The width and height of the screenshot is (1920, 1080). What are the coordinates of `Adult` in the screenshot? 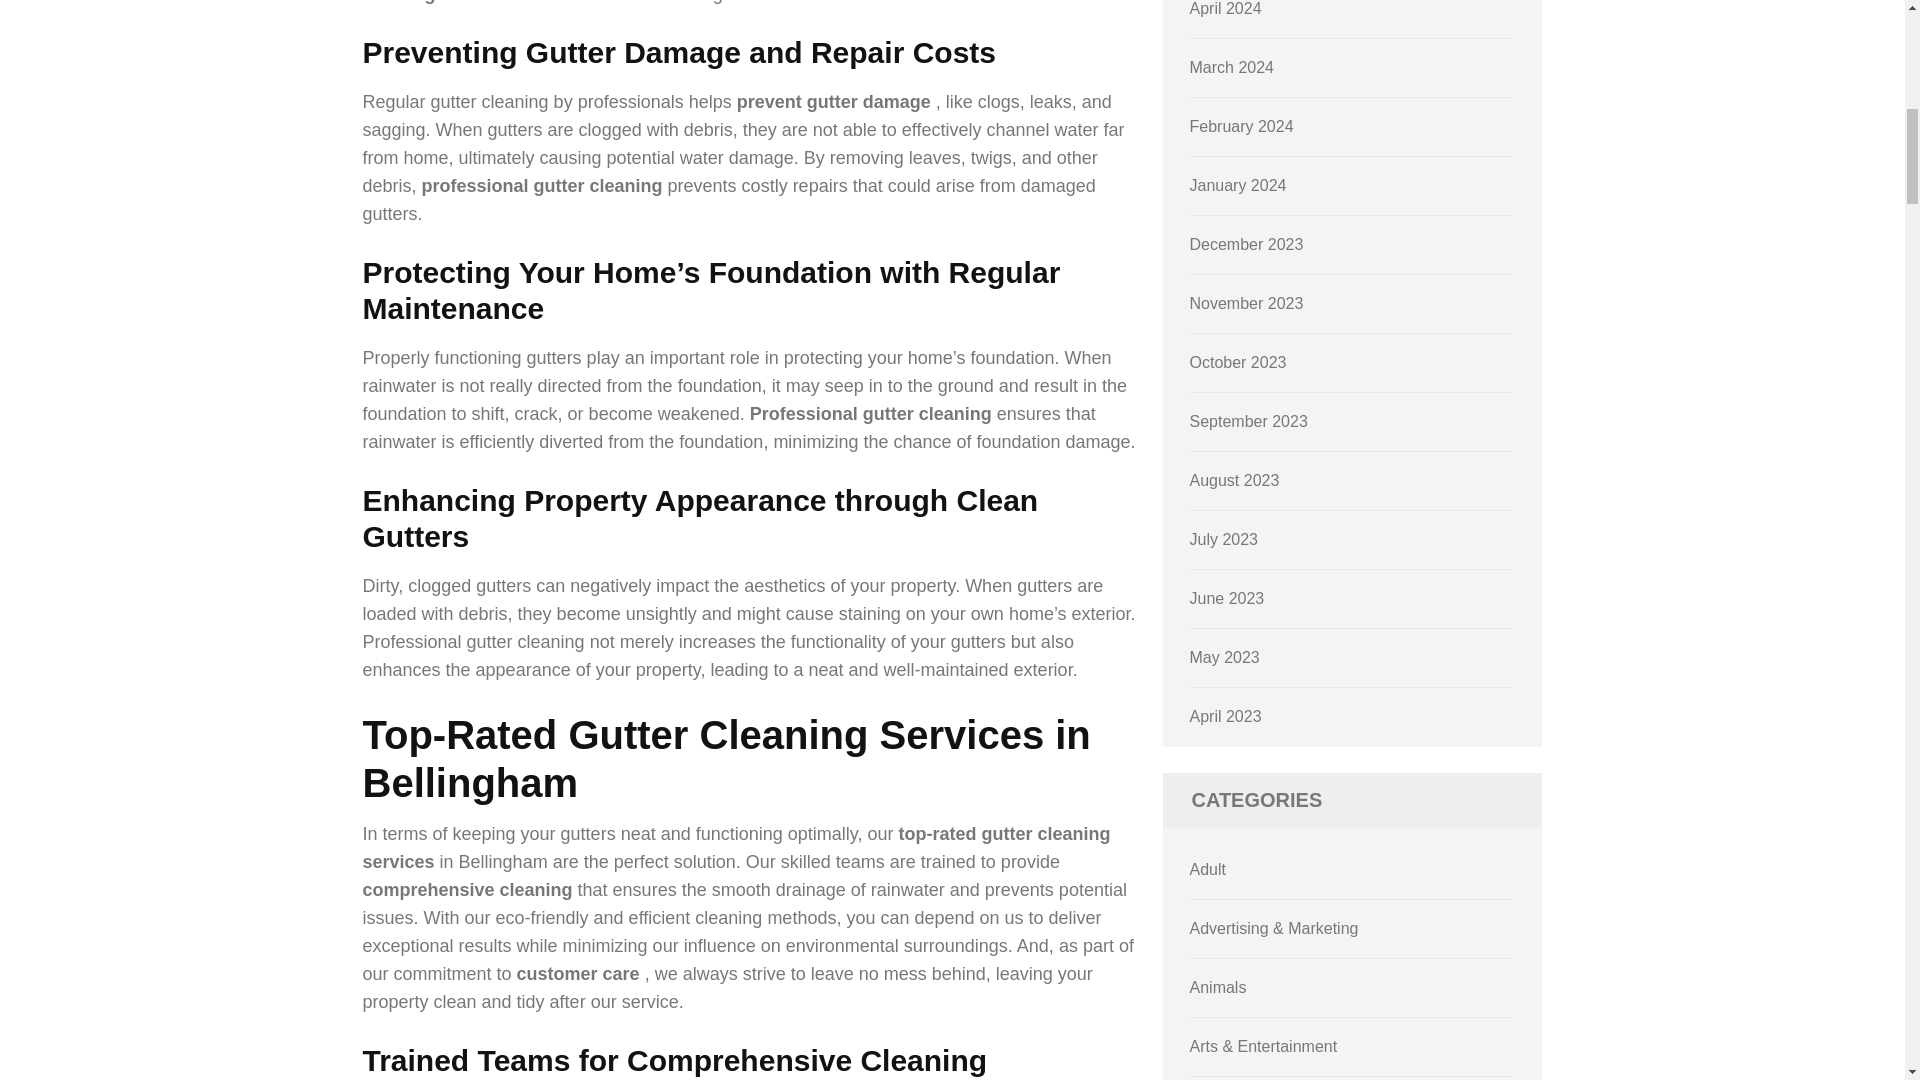 It's located at (1208, 869).